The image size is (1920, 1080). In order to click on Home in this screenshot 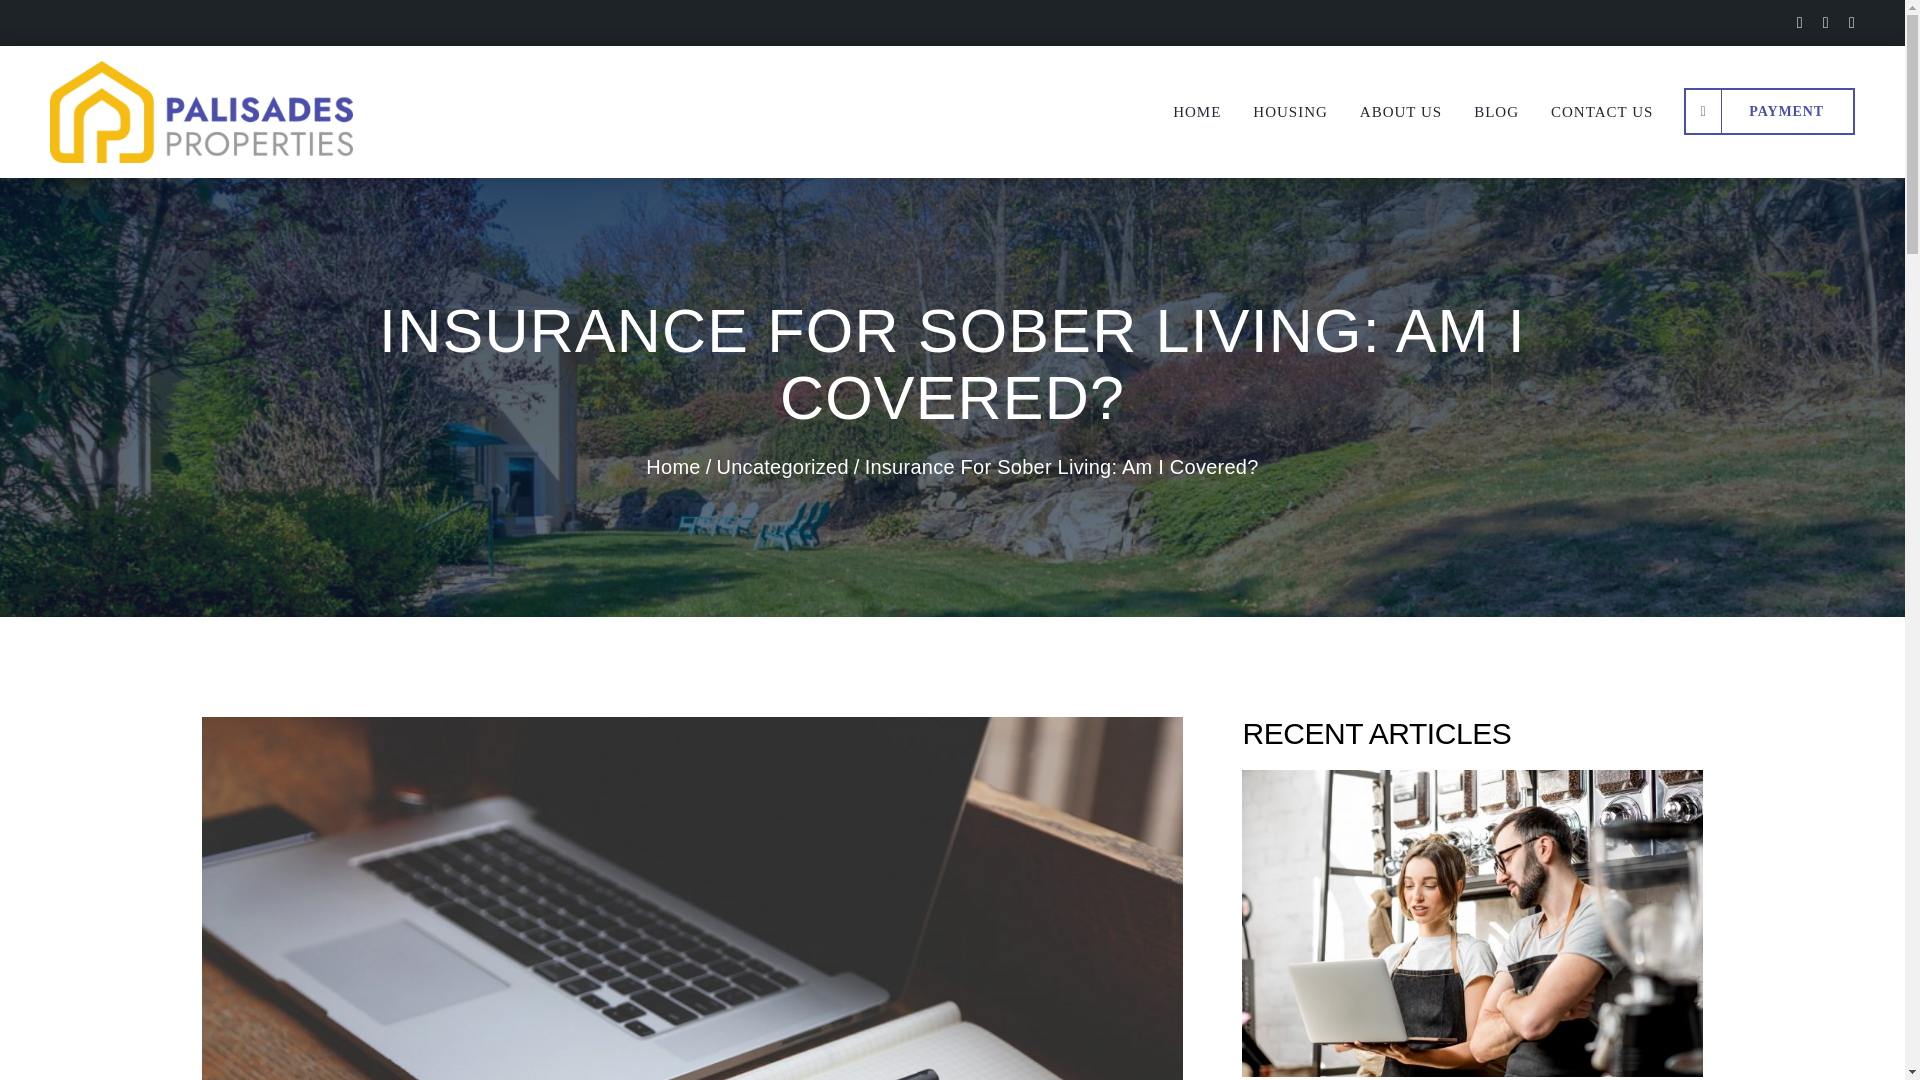, I will do `click(672, 466)`.